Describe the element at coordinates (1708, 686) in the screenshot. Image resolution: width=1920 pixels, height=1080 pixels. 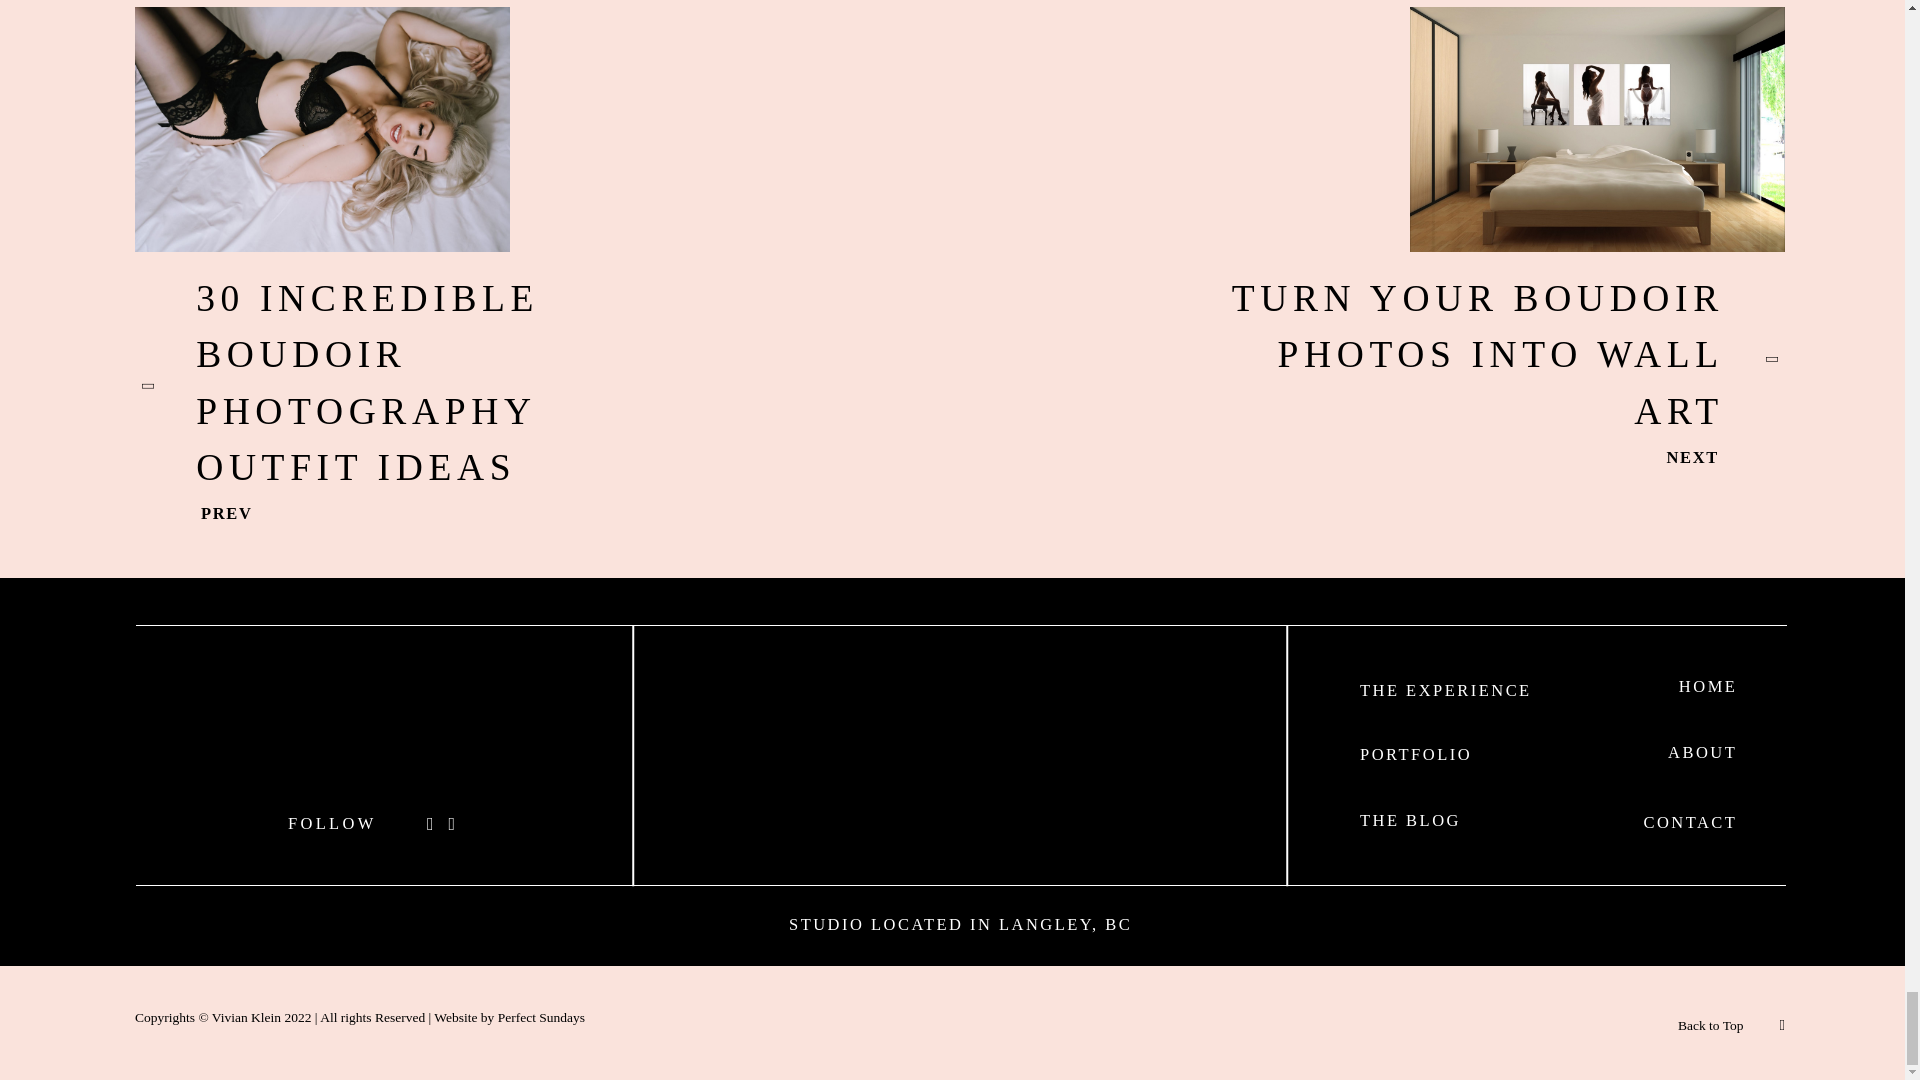
I see `HOME` at that location.